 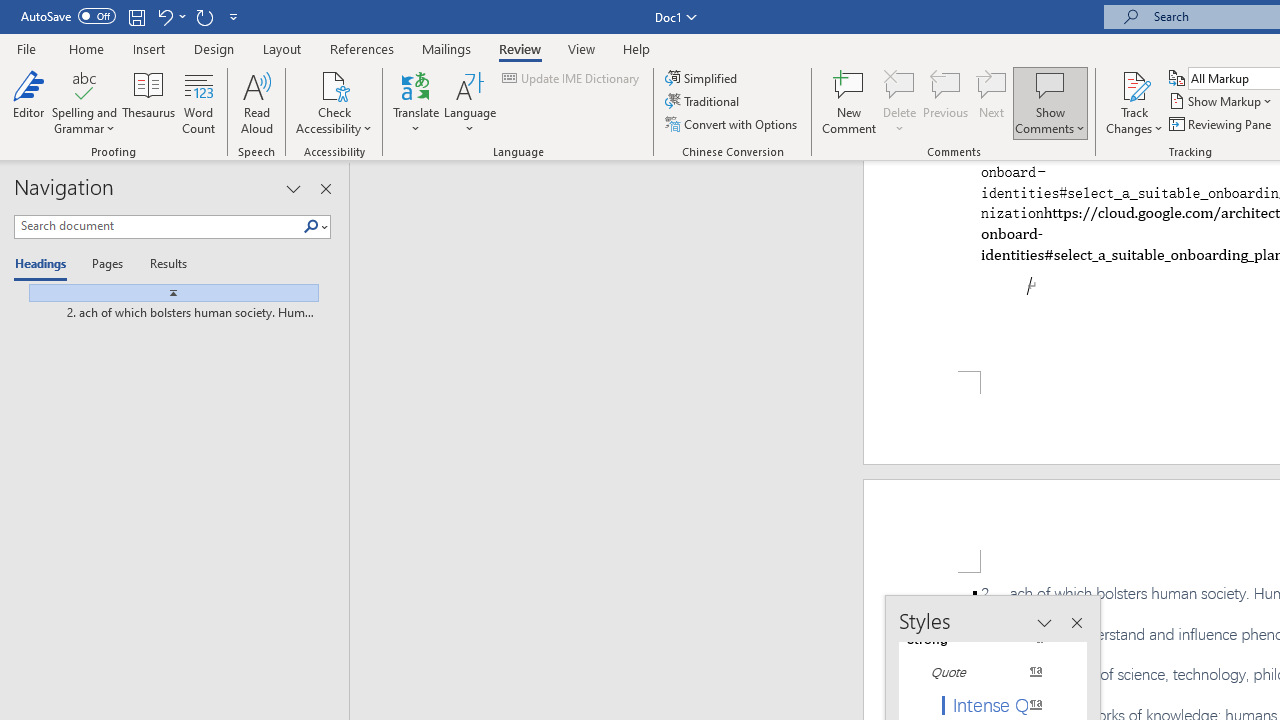 What do you see at coordinates (984, 638) in the screenshot?
I see `Strong` at bounding box center [984, 638].